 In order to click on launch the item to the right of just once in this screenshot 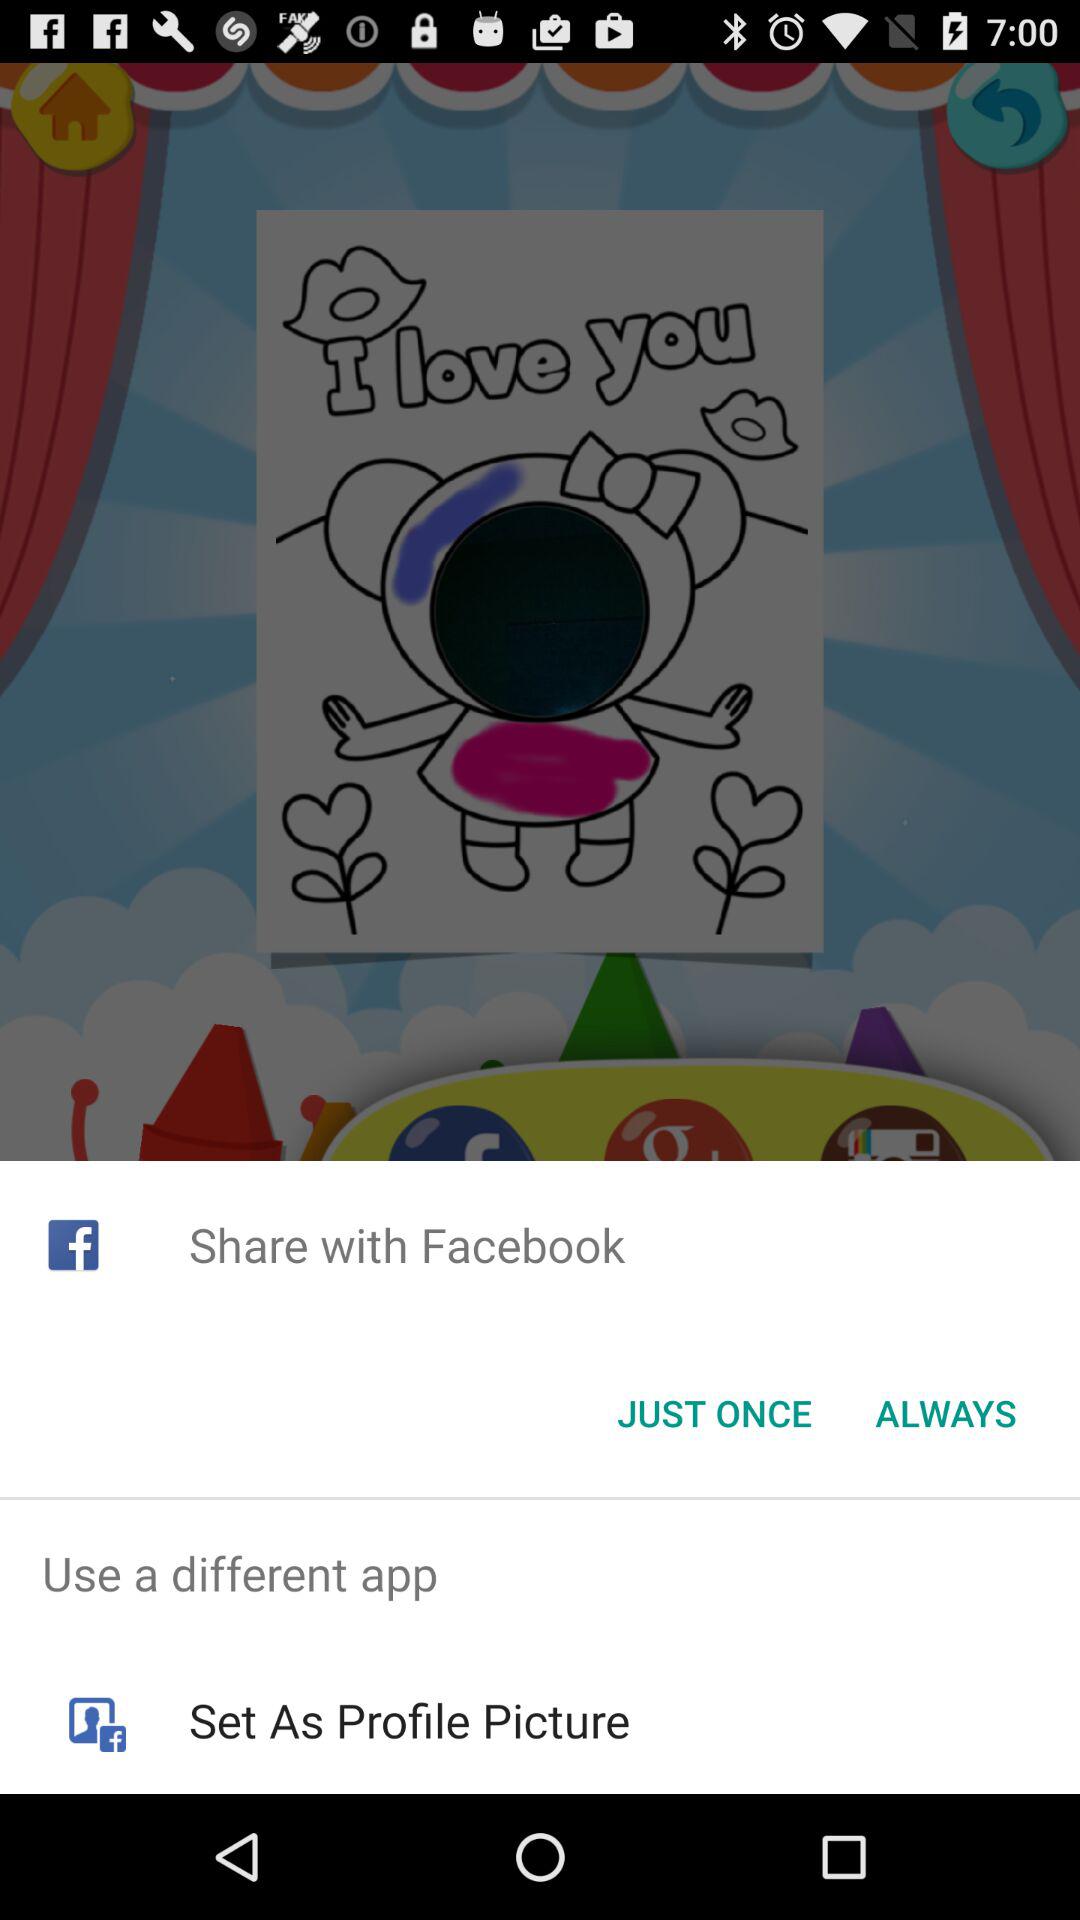, I will do `click(946, 1413)`.